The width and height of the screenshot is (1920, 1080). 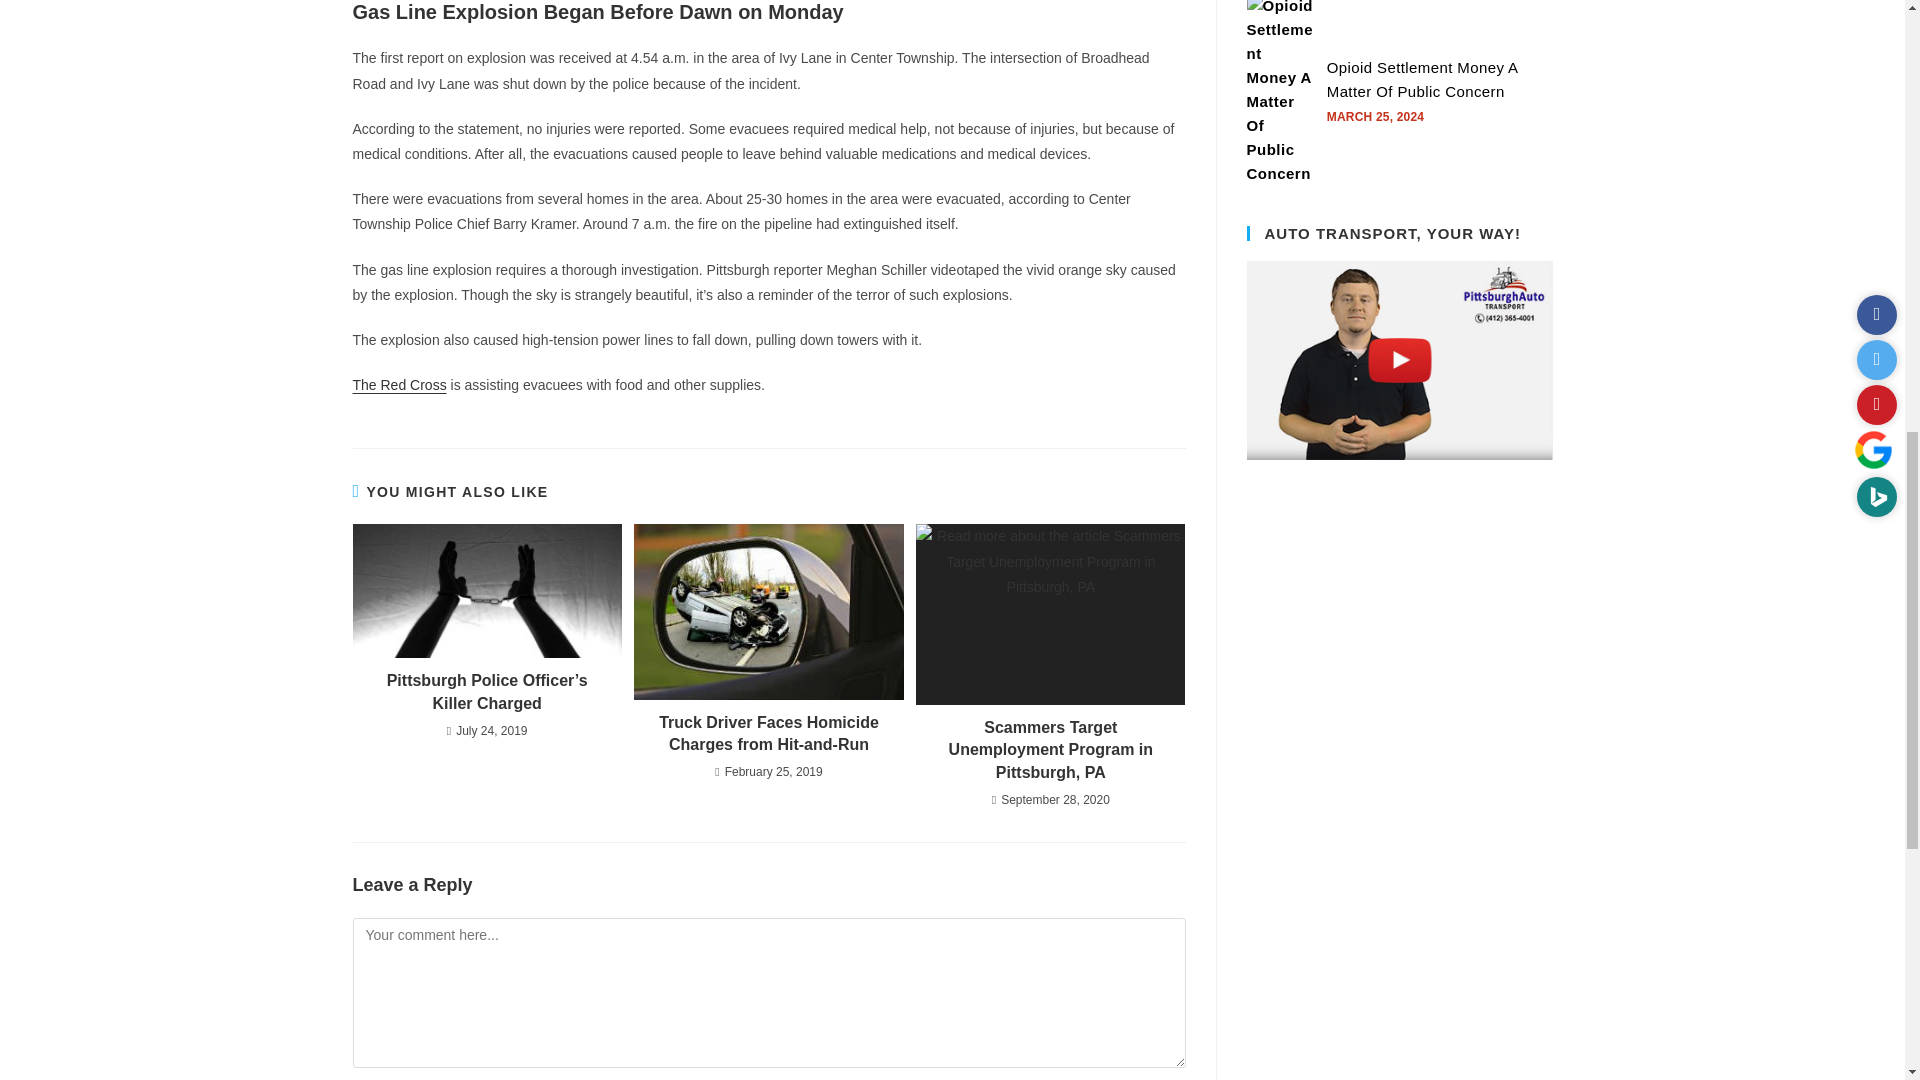 I want to click on Truck Driver Faces Homicide Charges from Hit-and-Run, so click(x=768, y=734).